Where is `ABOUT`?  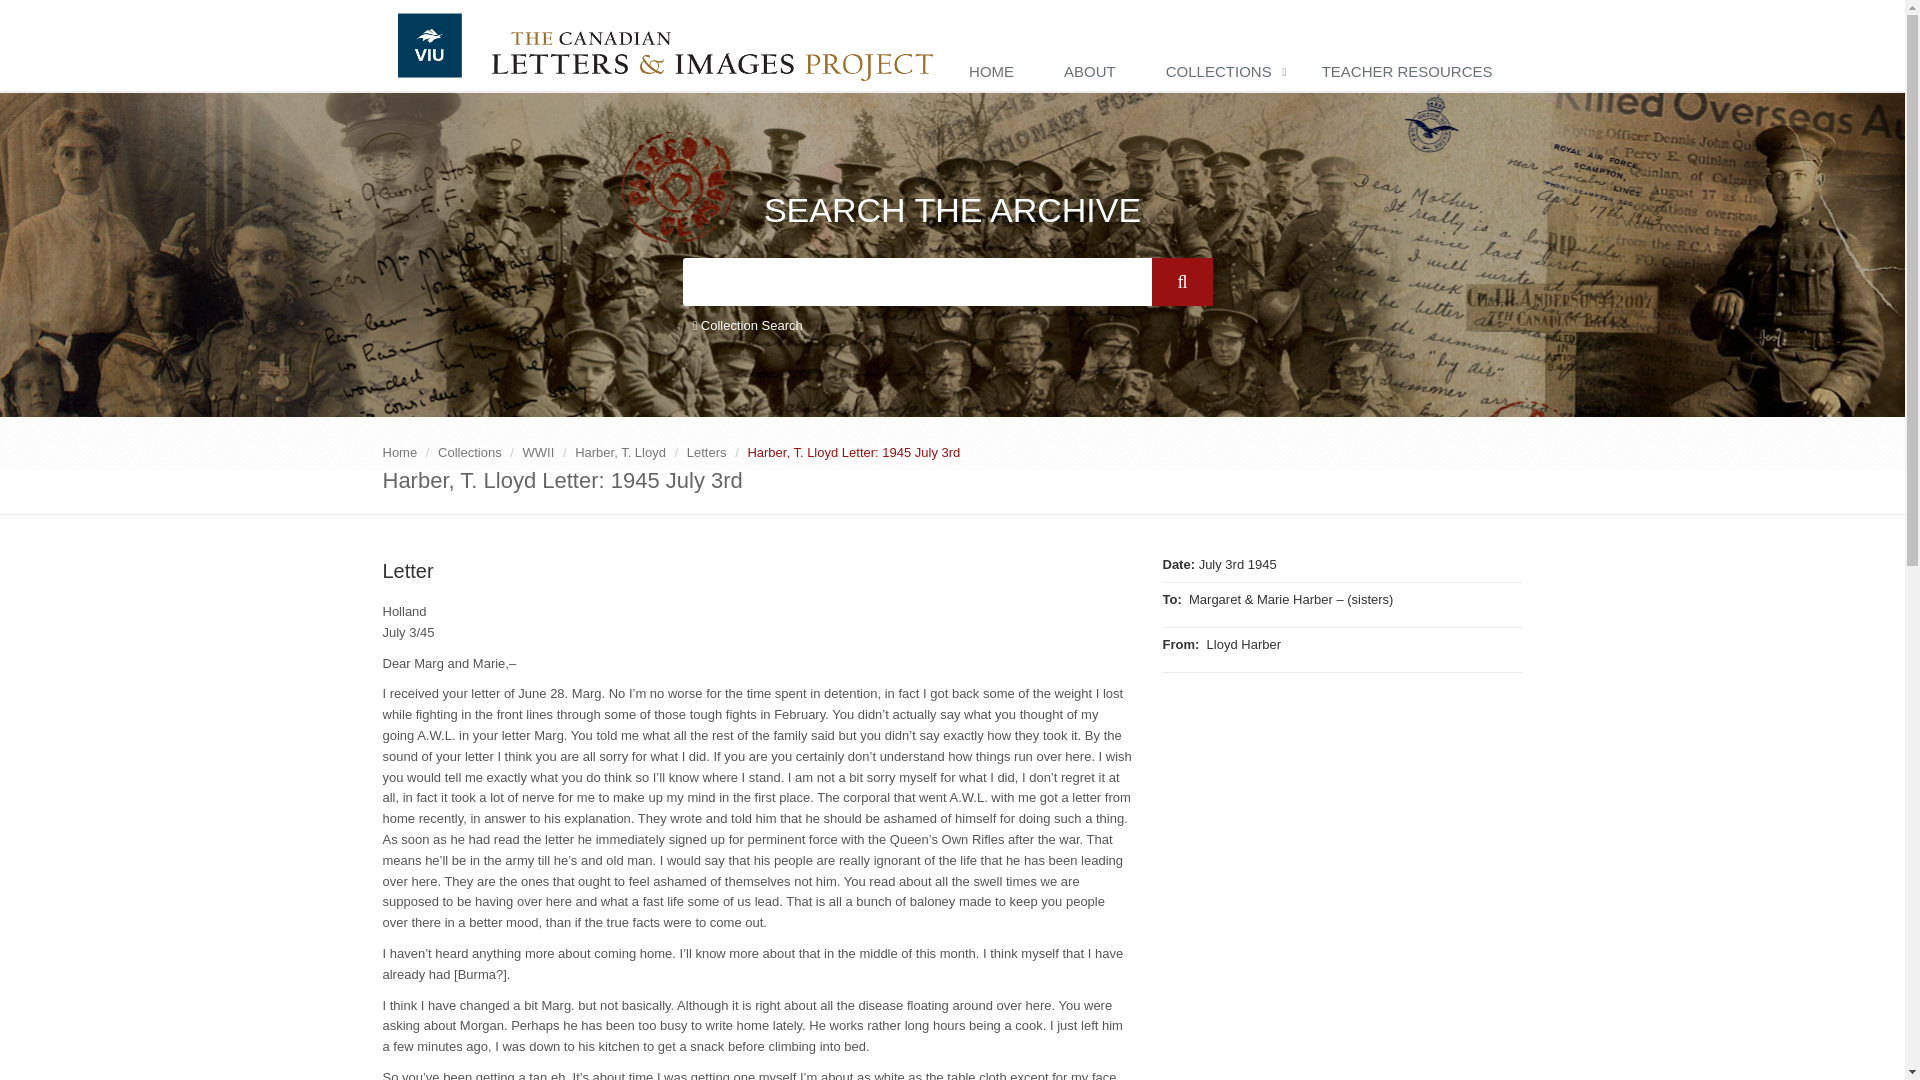
ABOUT is located at coordinates (1095, 72).